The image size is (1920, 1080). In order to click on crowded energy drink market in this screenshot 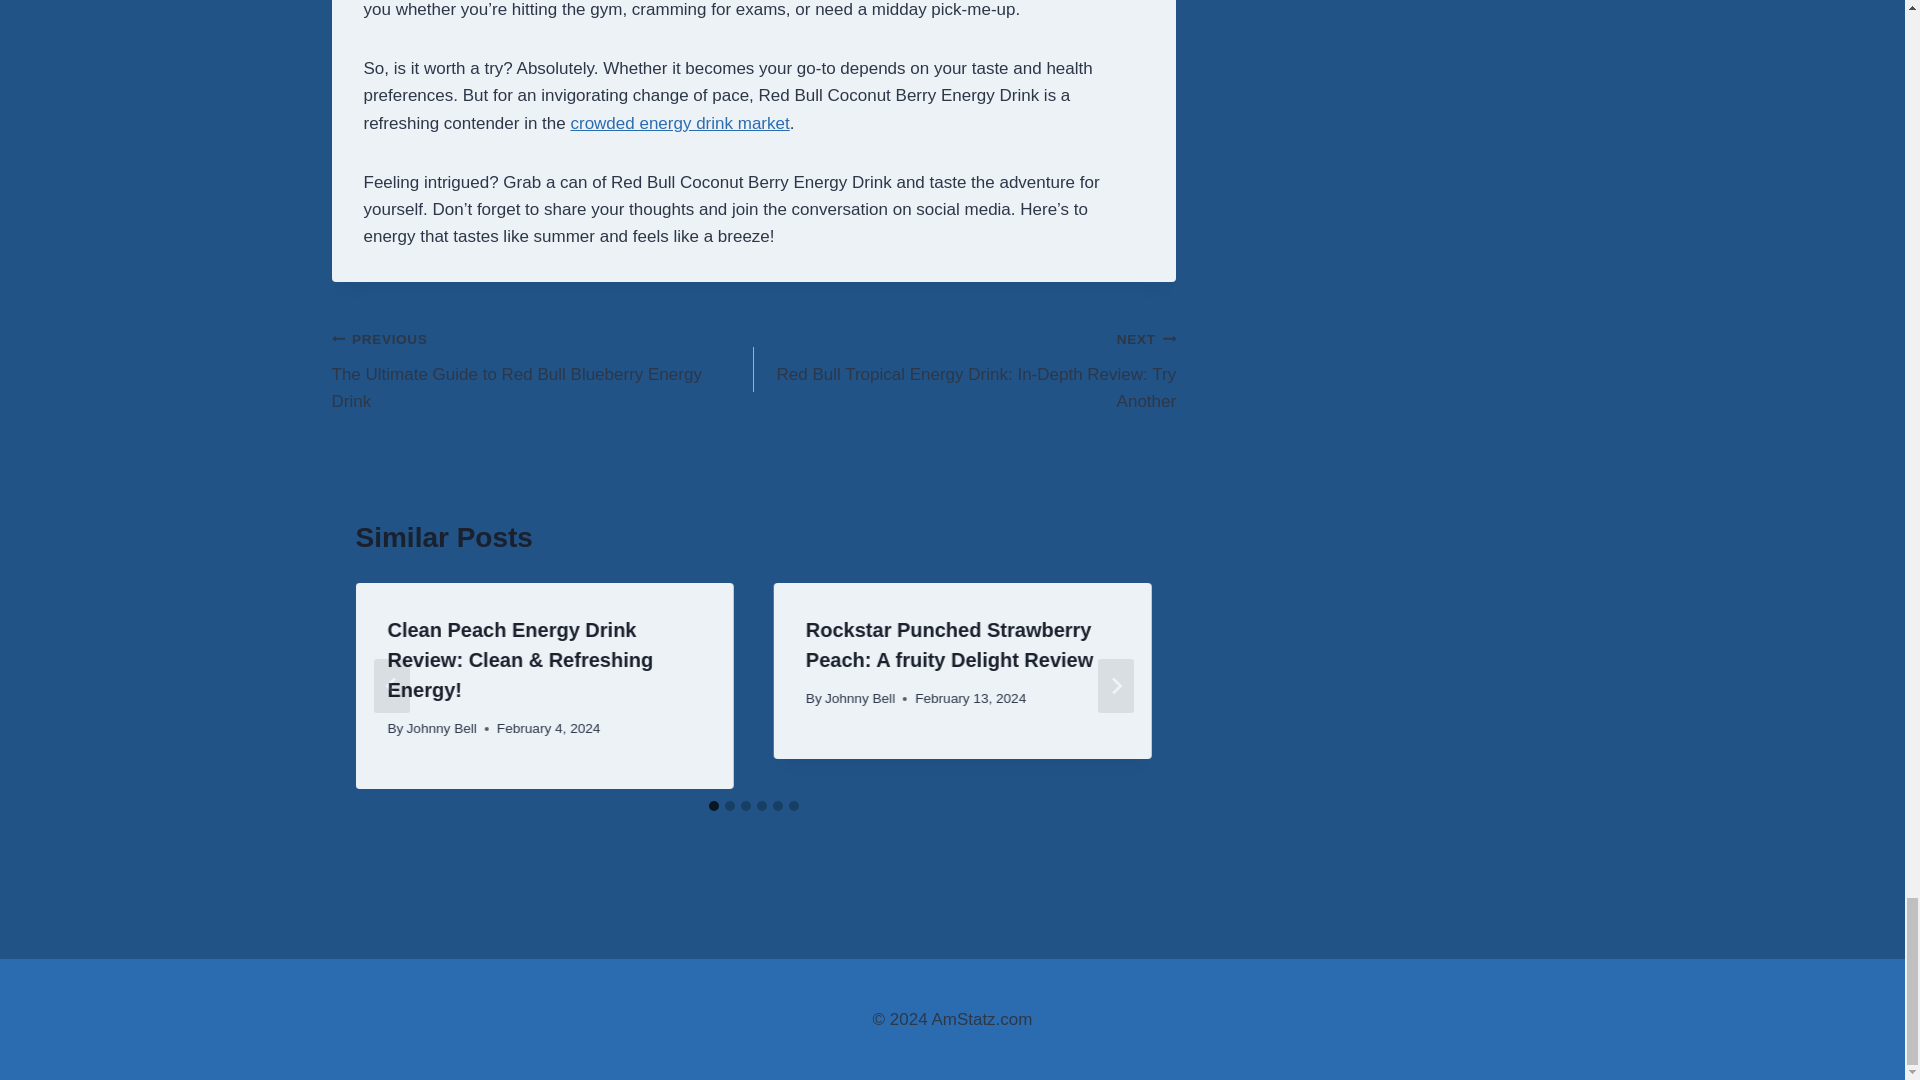, I will do `click(680, 123)`.